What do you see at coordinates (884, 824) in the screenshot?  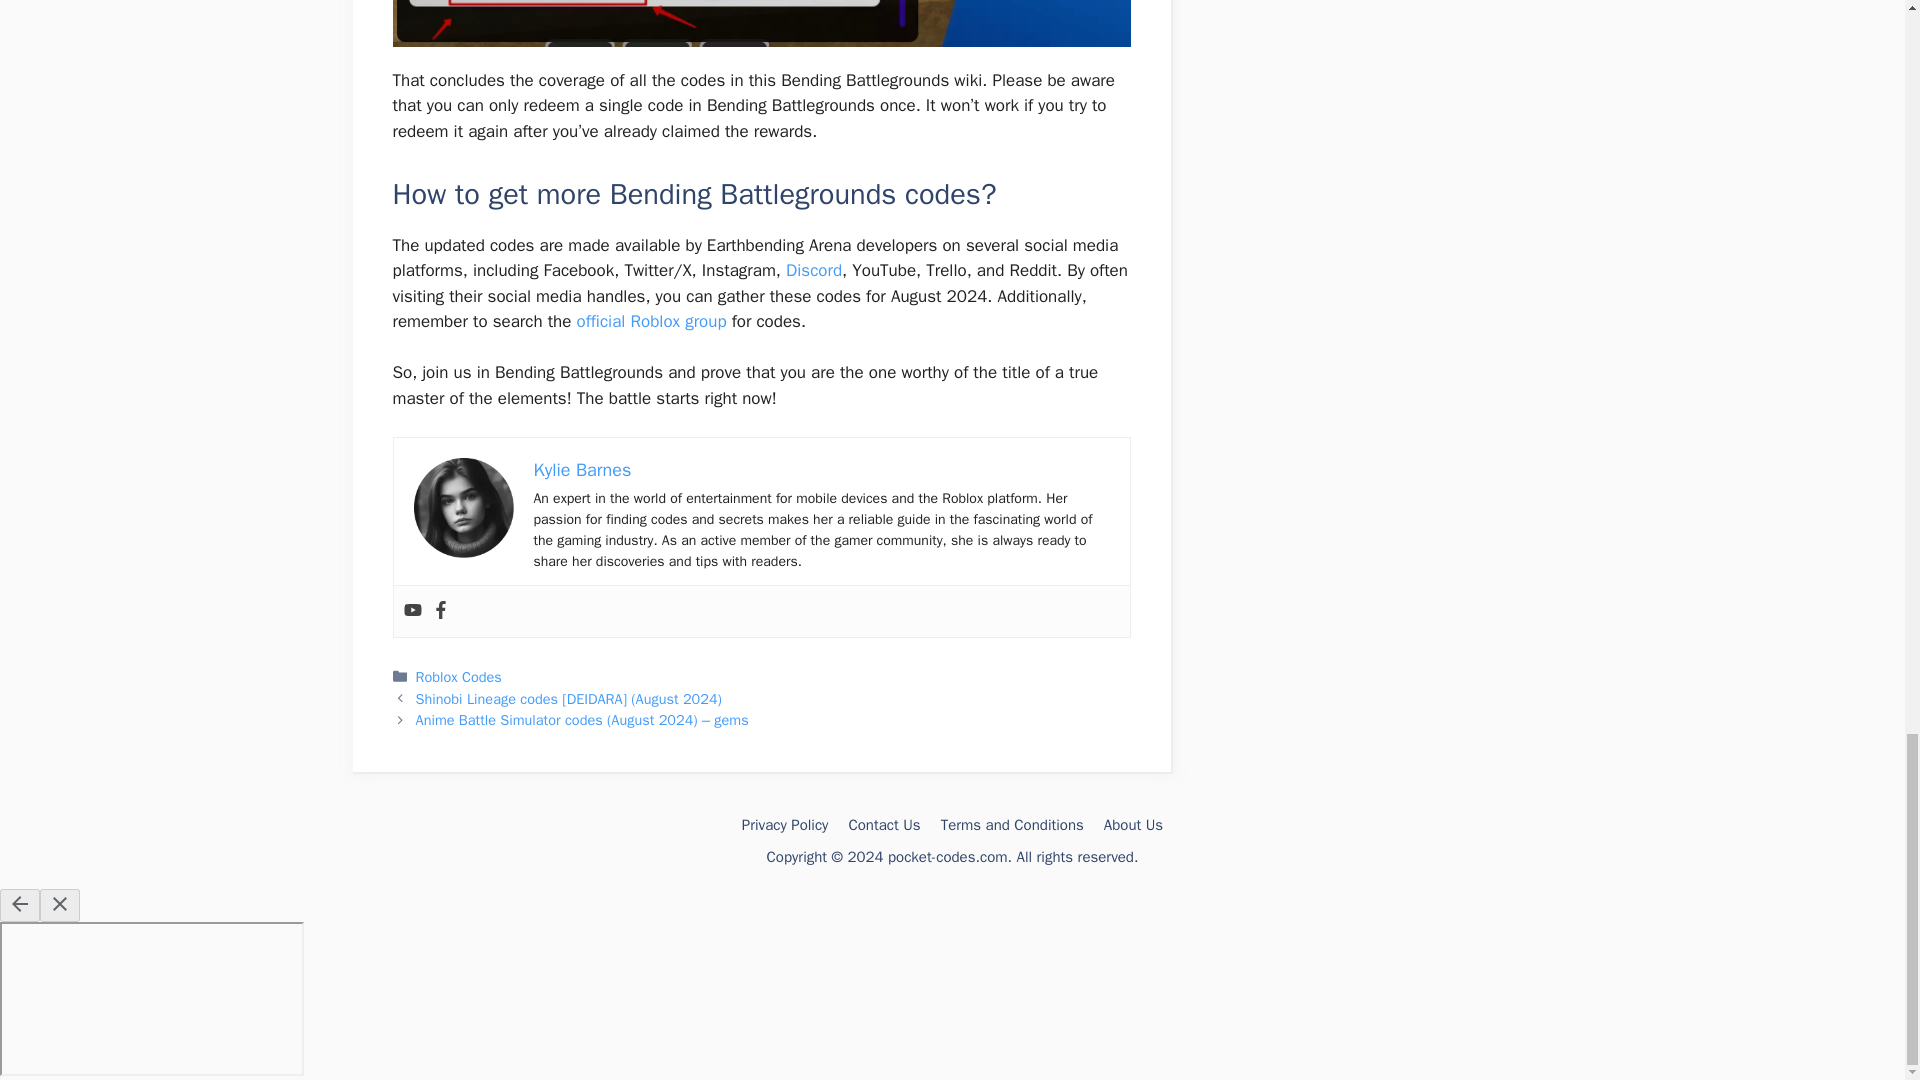 I see `Contact Us` at bounding box center [884, 824].